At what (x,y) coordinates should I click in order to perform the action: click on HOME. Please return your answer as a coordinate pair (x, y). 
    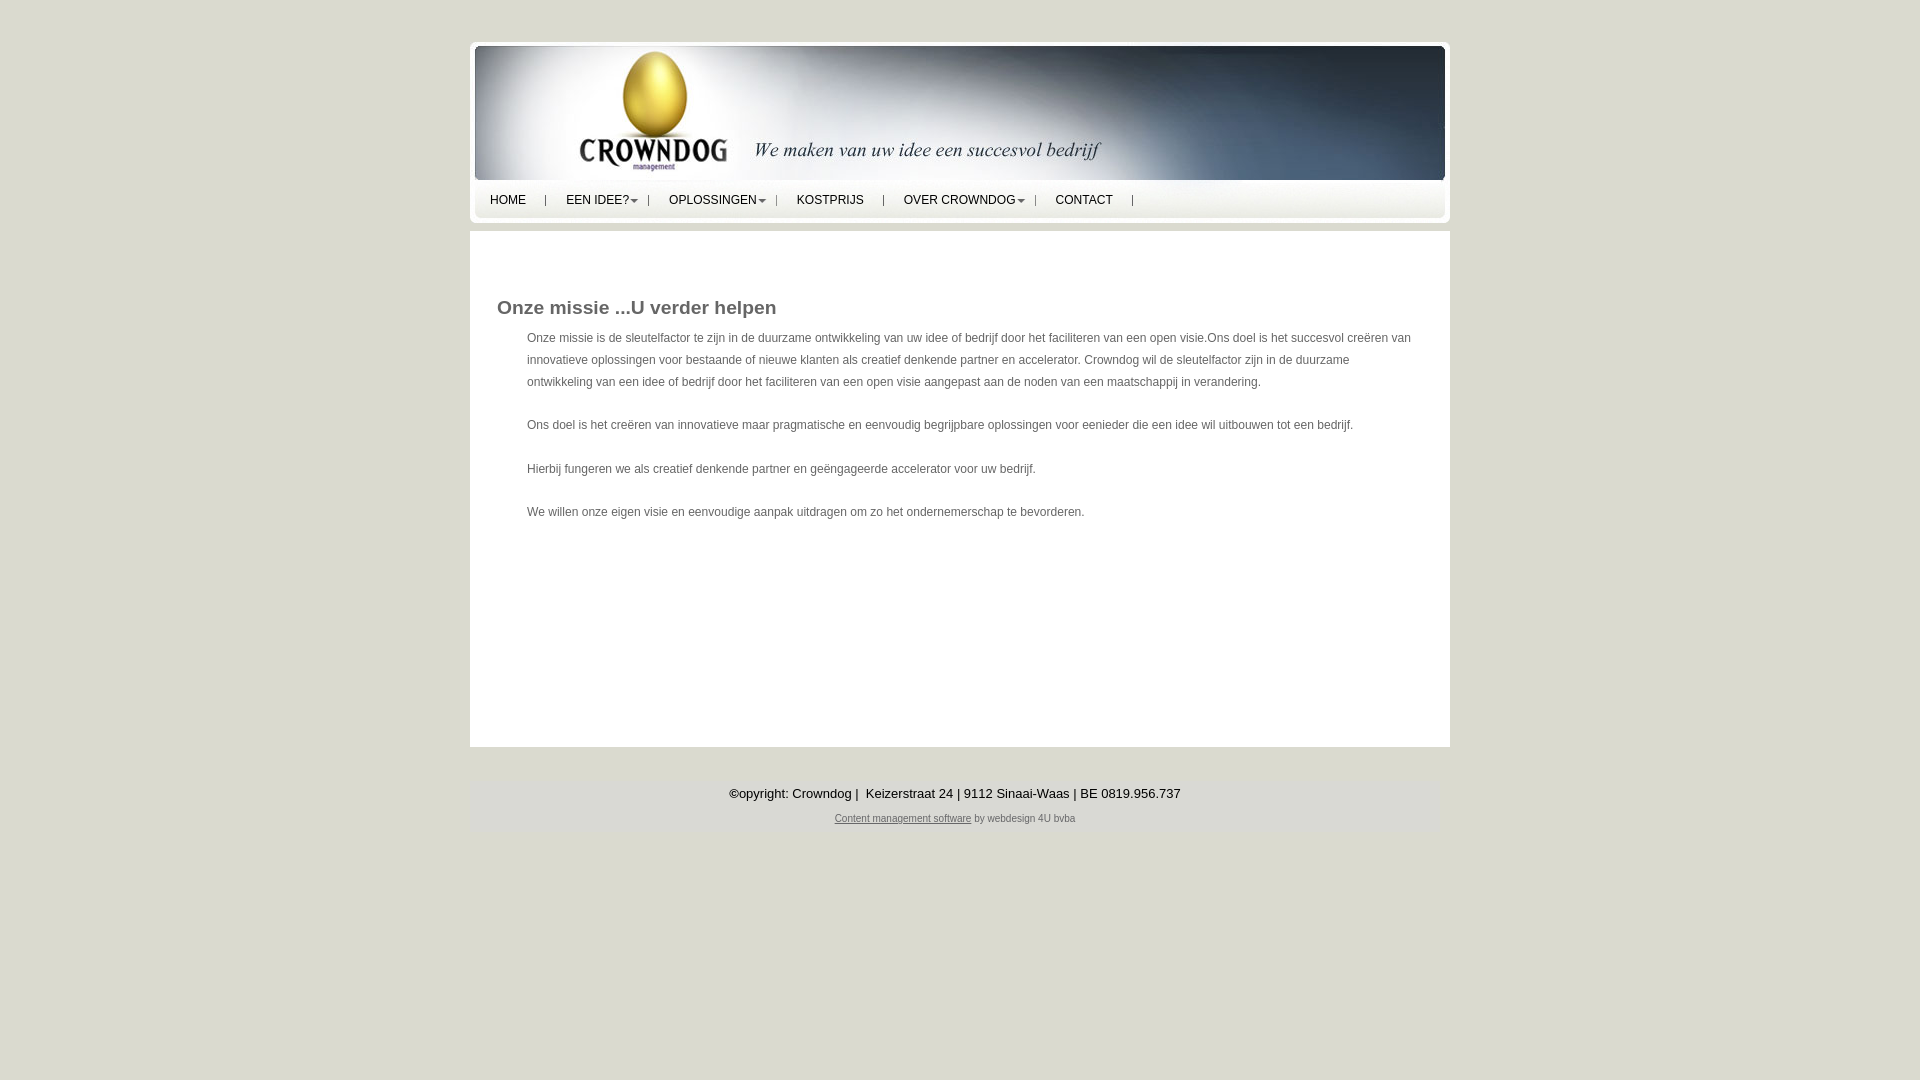
    Looking at the image, I should click on (508, 200).